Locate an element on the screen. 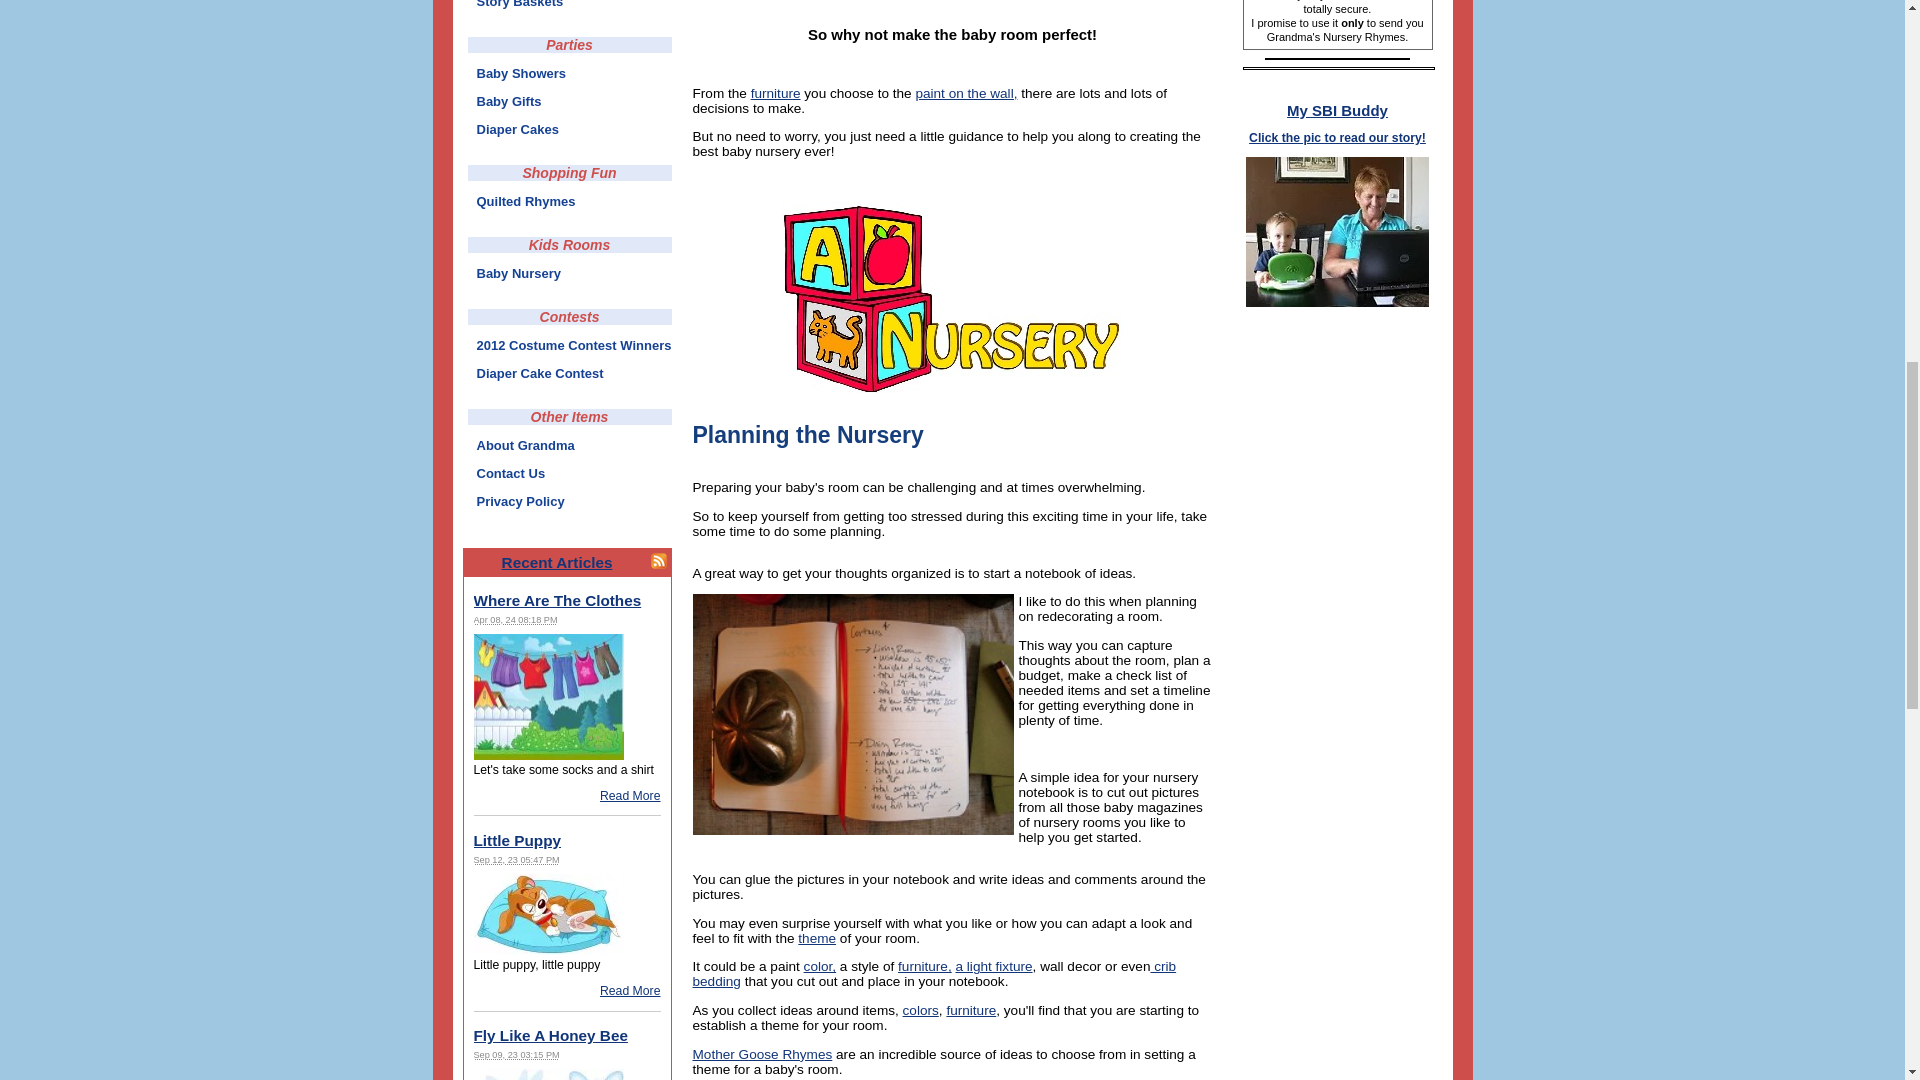  color, is located at coordinates (820, 966).